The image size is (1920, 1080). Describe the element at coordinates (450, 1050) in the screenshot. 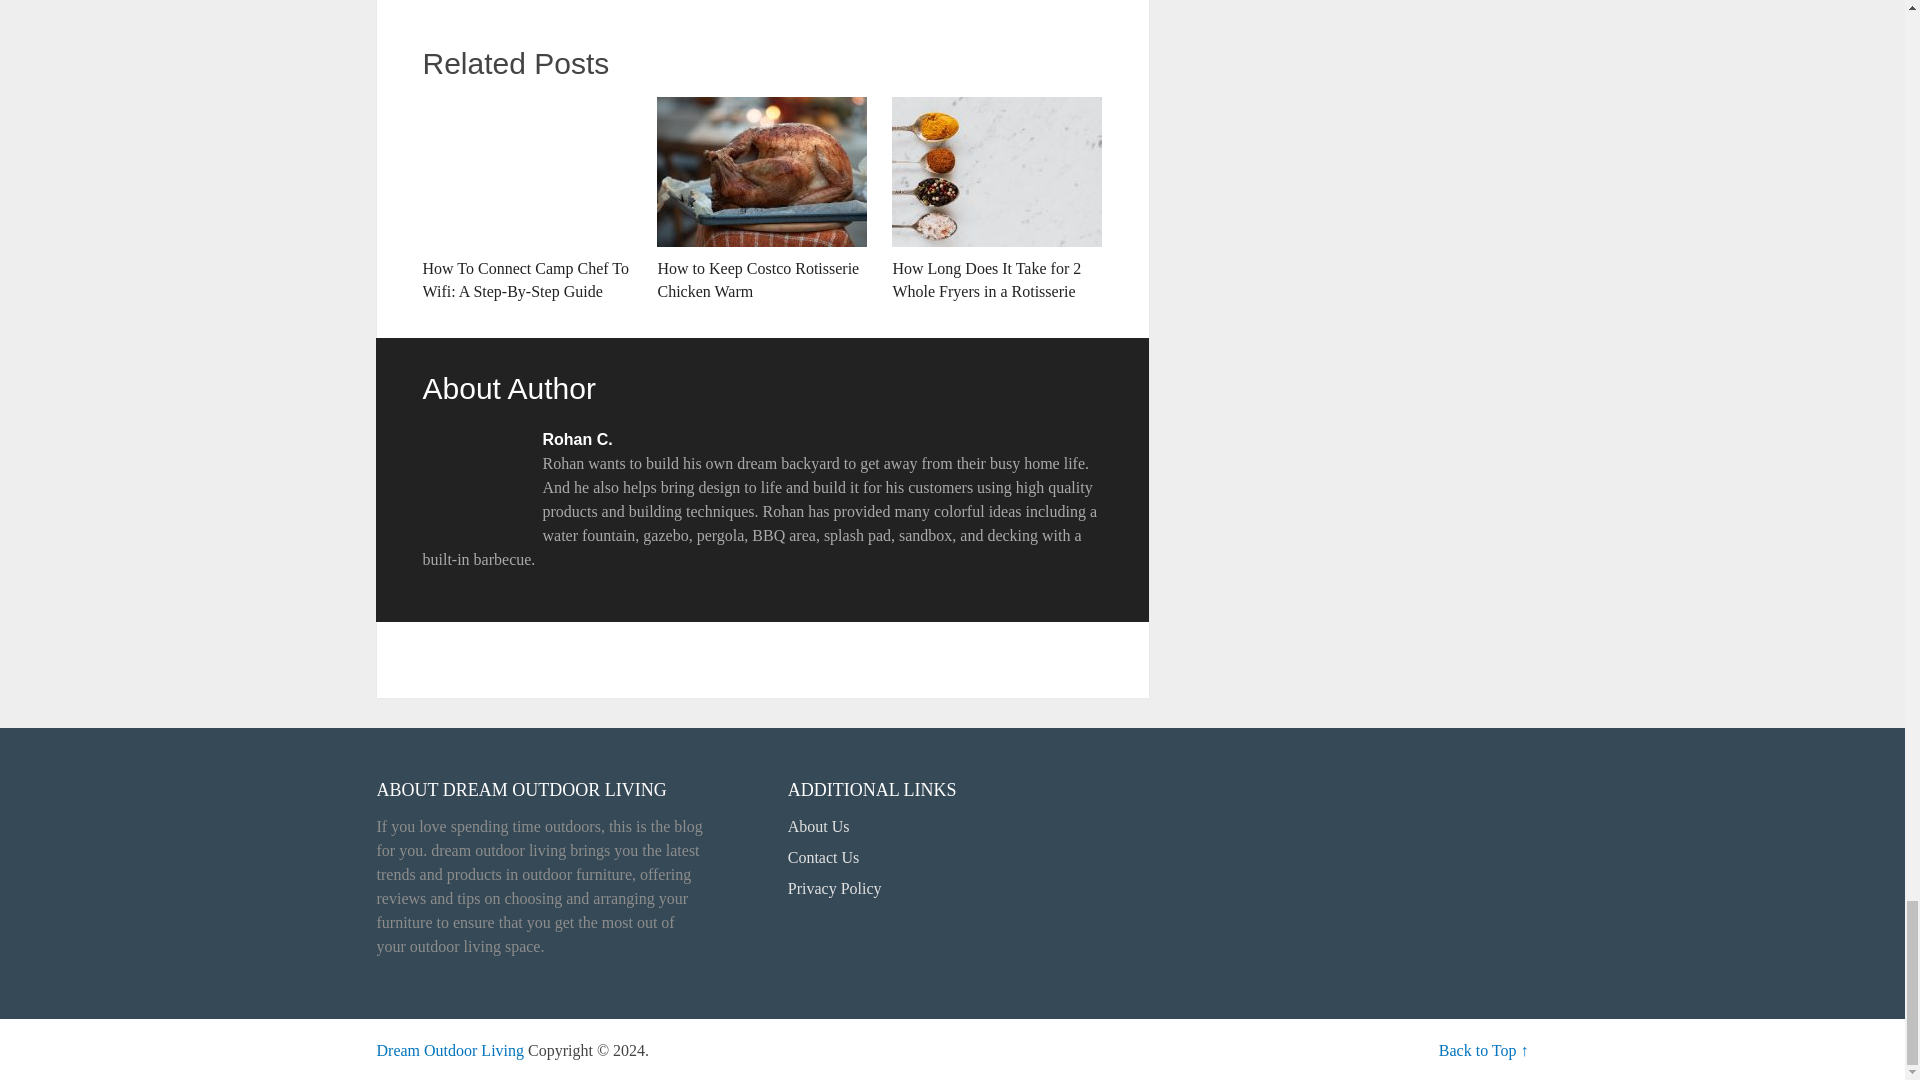

I see `Let's Build Your Dream Outdoor Space!` at that location.